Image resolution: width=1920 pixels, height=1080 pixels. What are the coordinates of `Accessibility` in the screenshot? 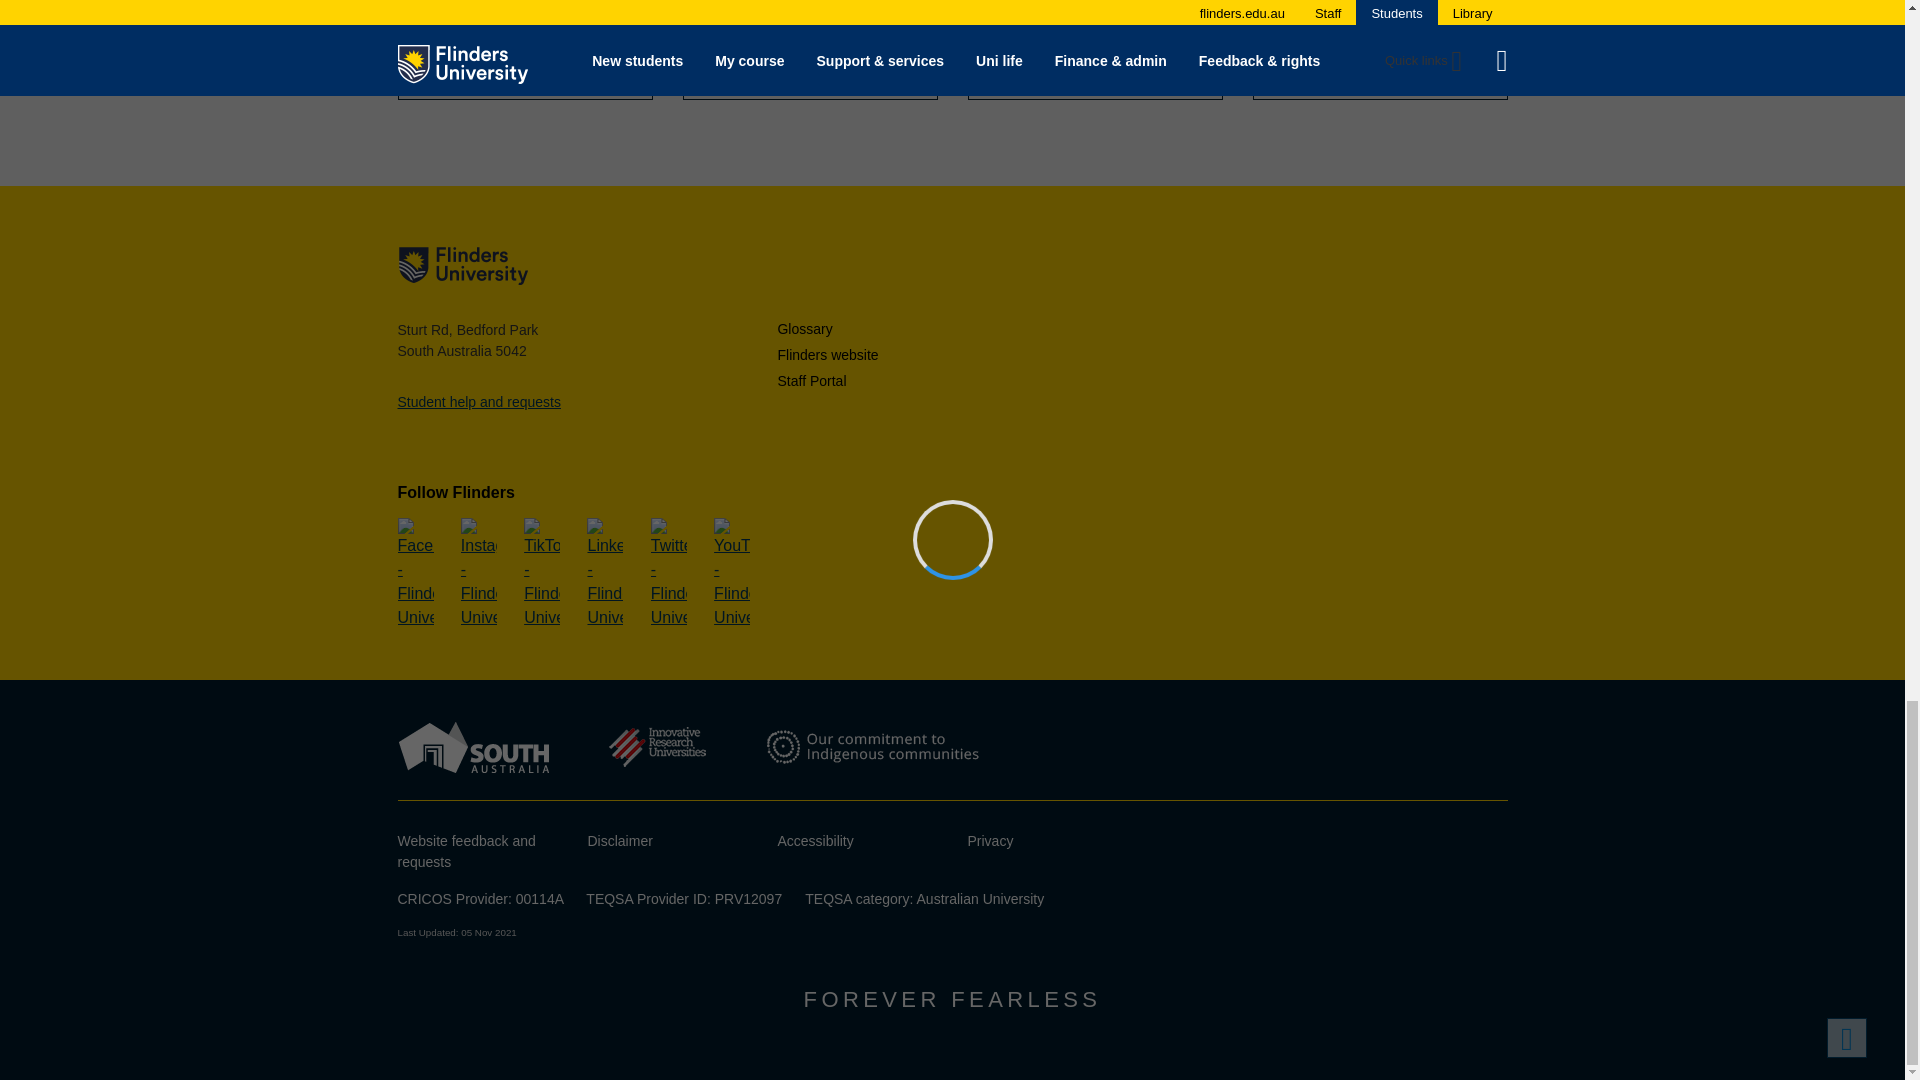 It's located at (816, 840).